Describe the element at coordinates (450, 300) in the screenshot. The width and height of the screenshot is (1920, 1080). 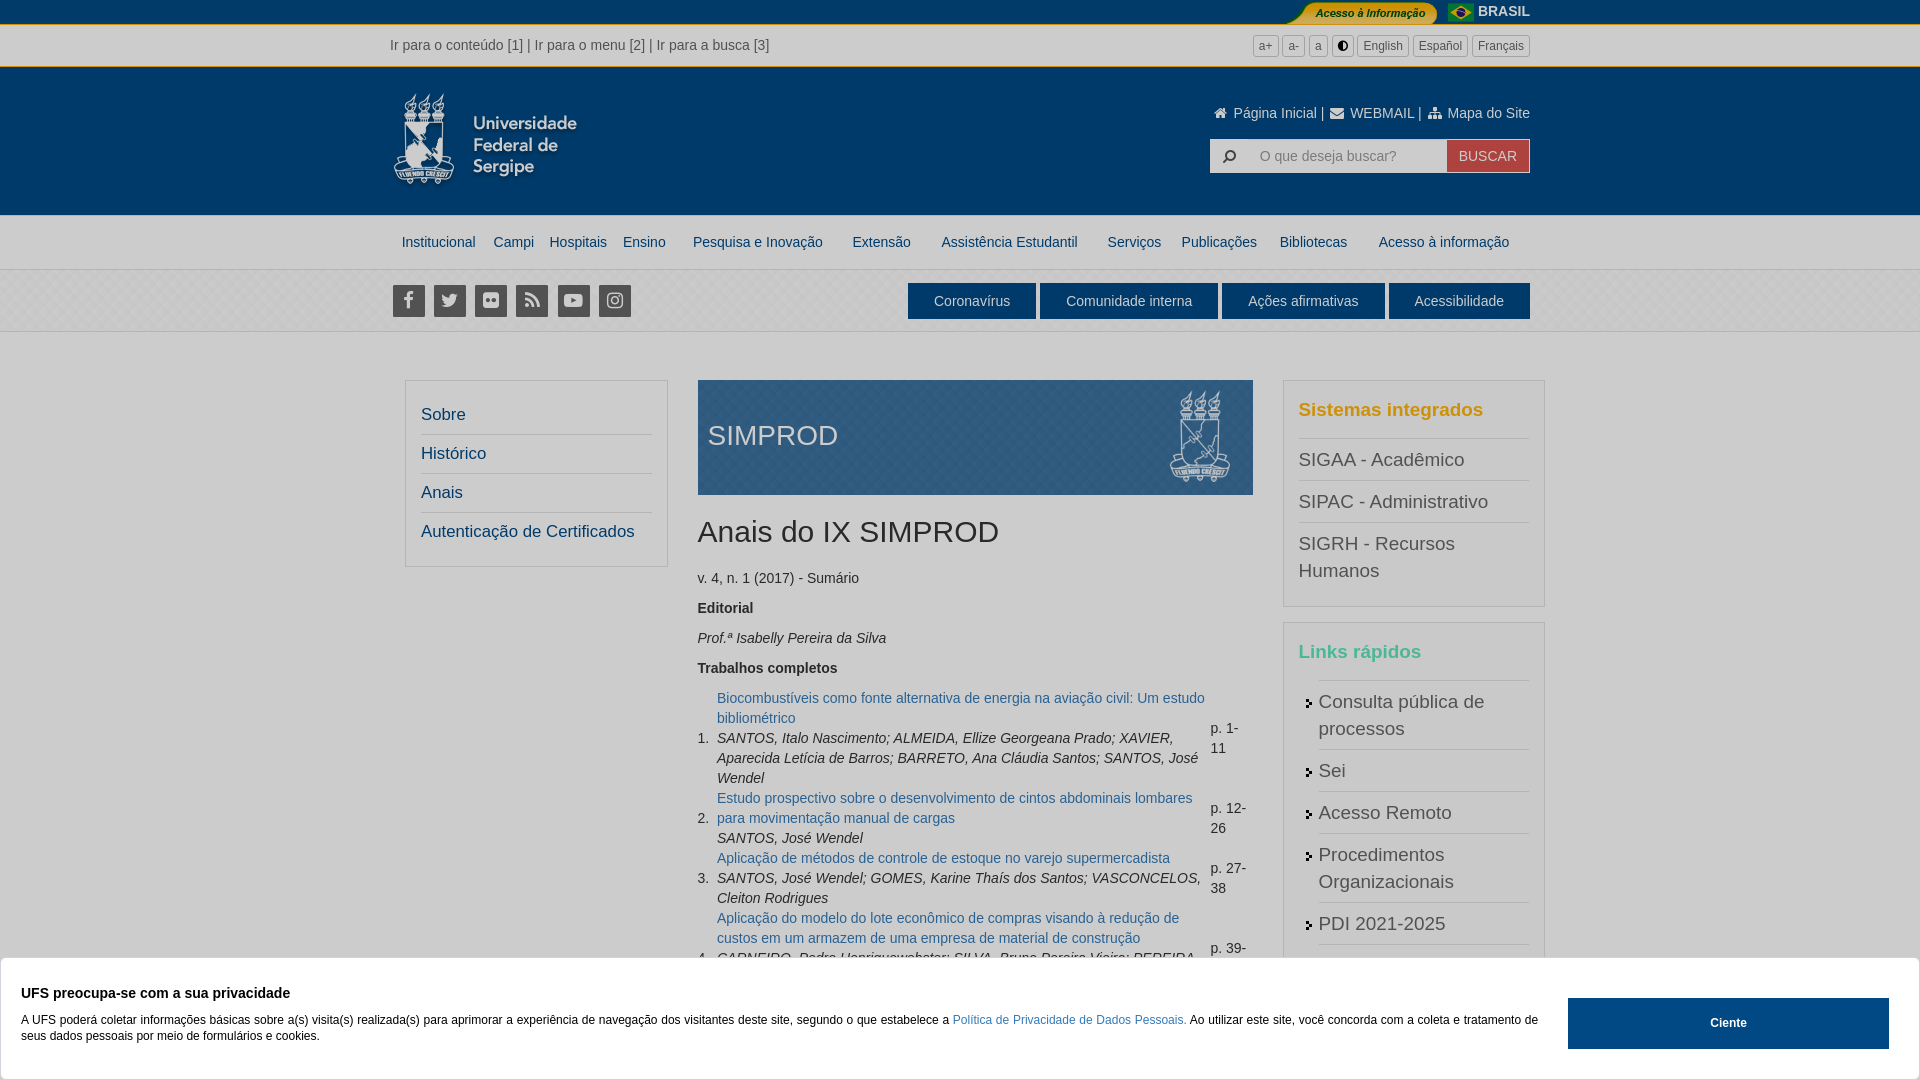
I see `Twitter` at that location.